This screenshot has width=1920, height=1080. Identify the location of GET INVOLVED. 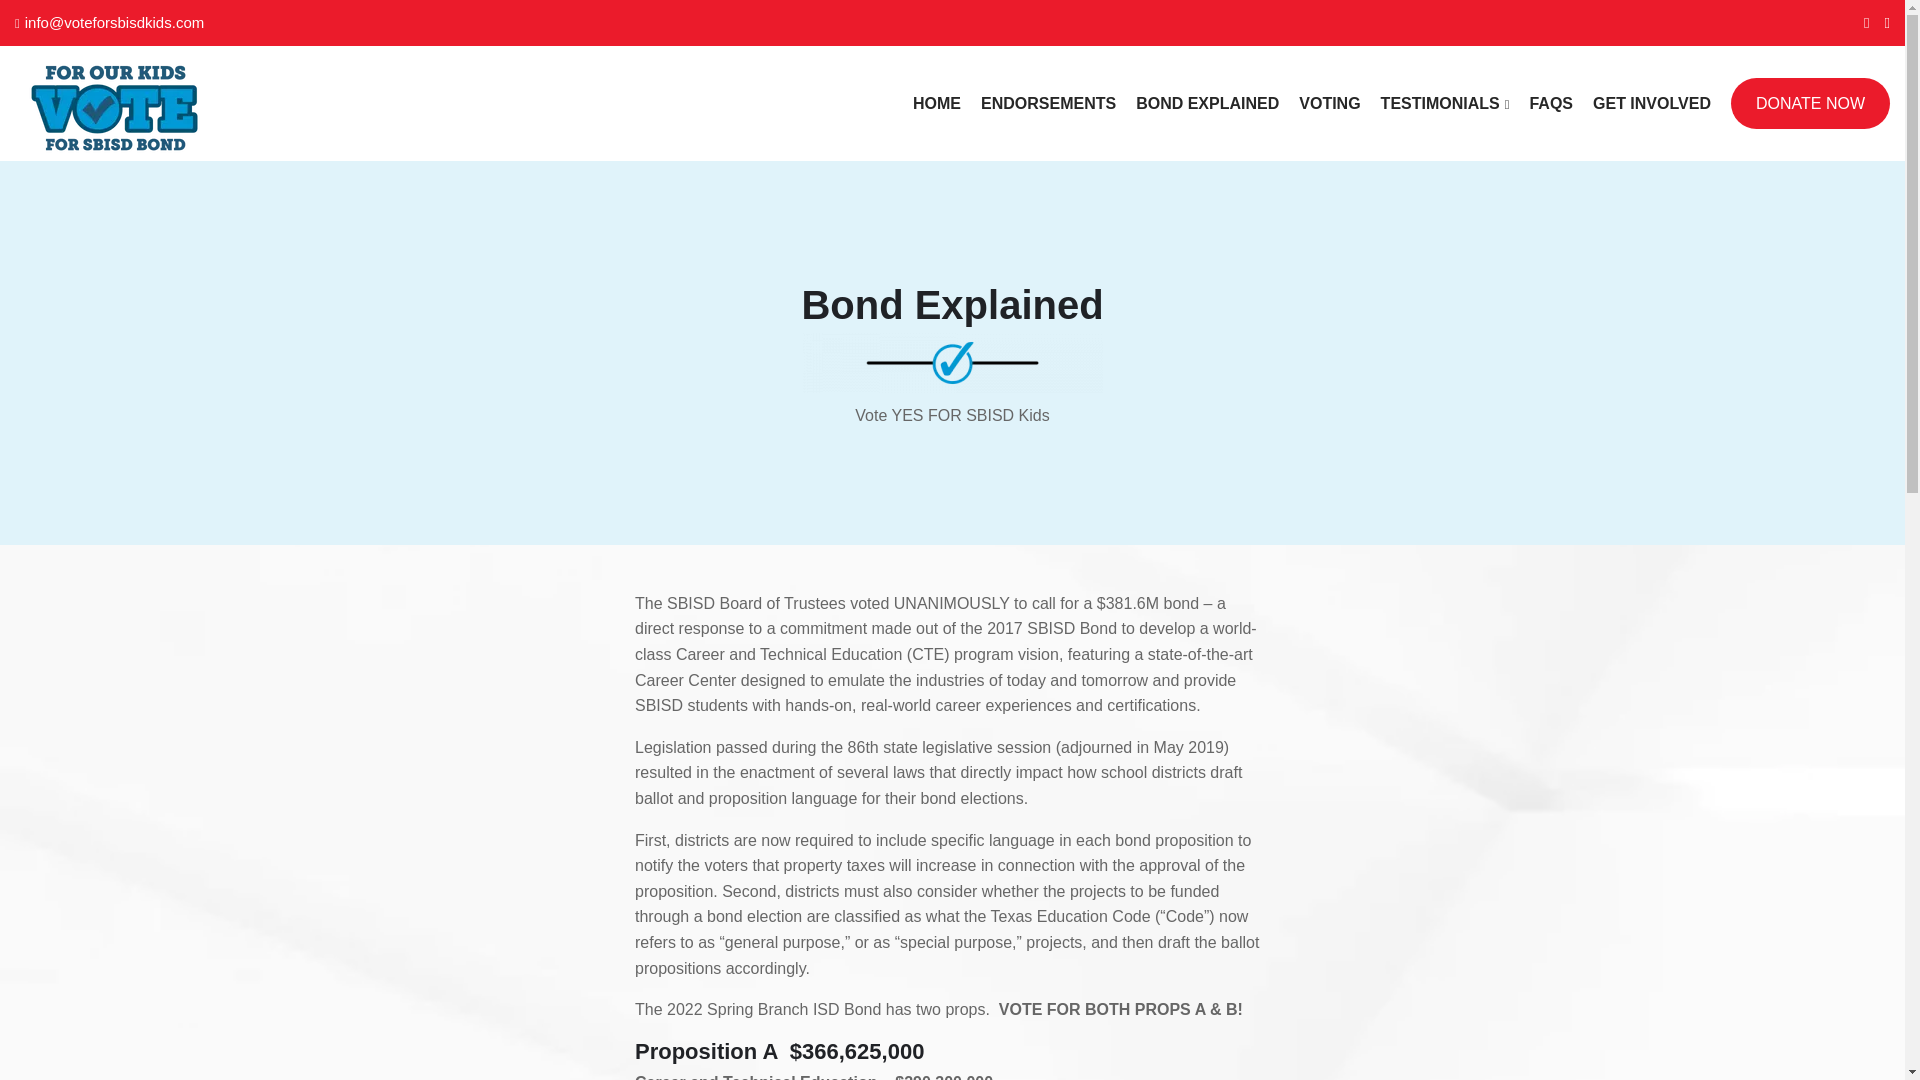
(1652, 103).